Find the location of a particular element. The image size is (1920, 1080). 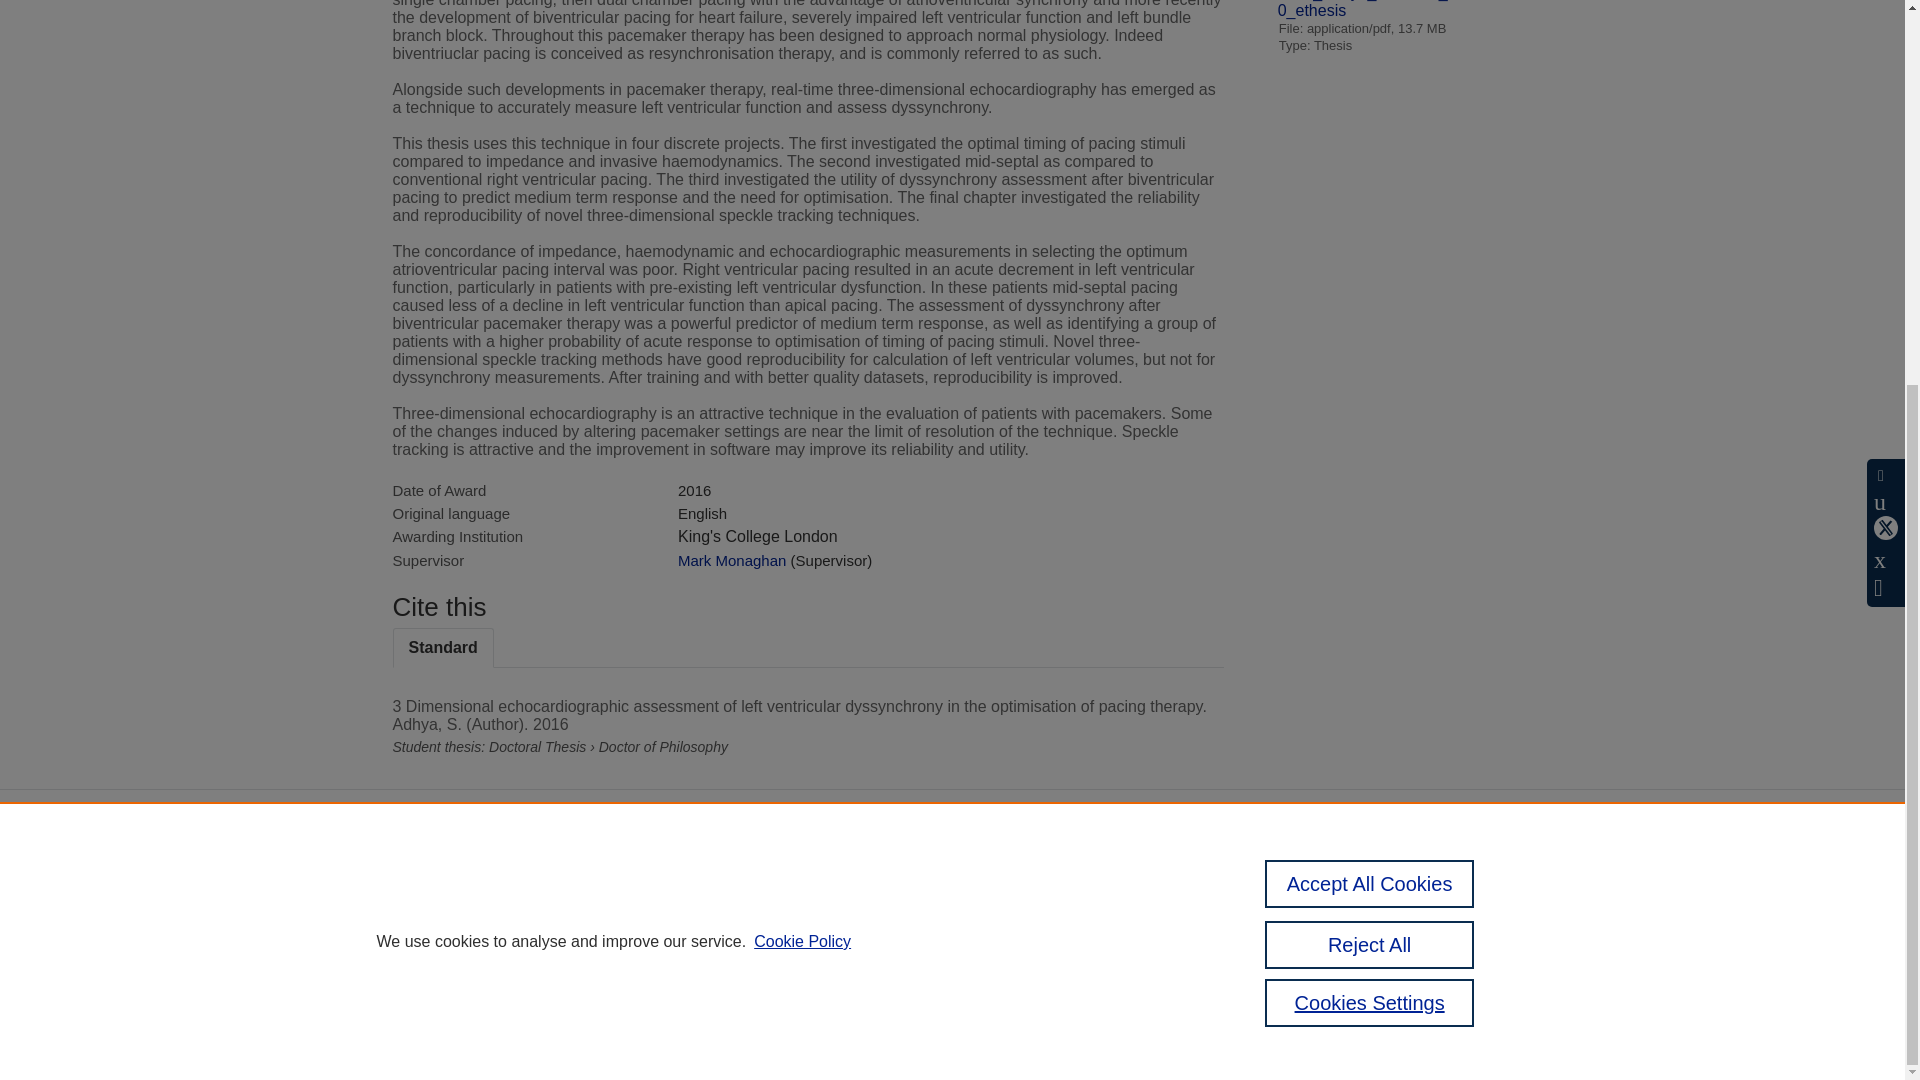

Cookies Settings is located at coordinates (440, 986).